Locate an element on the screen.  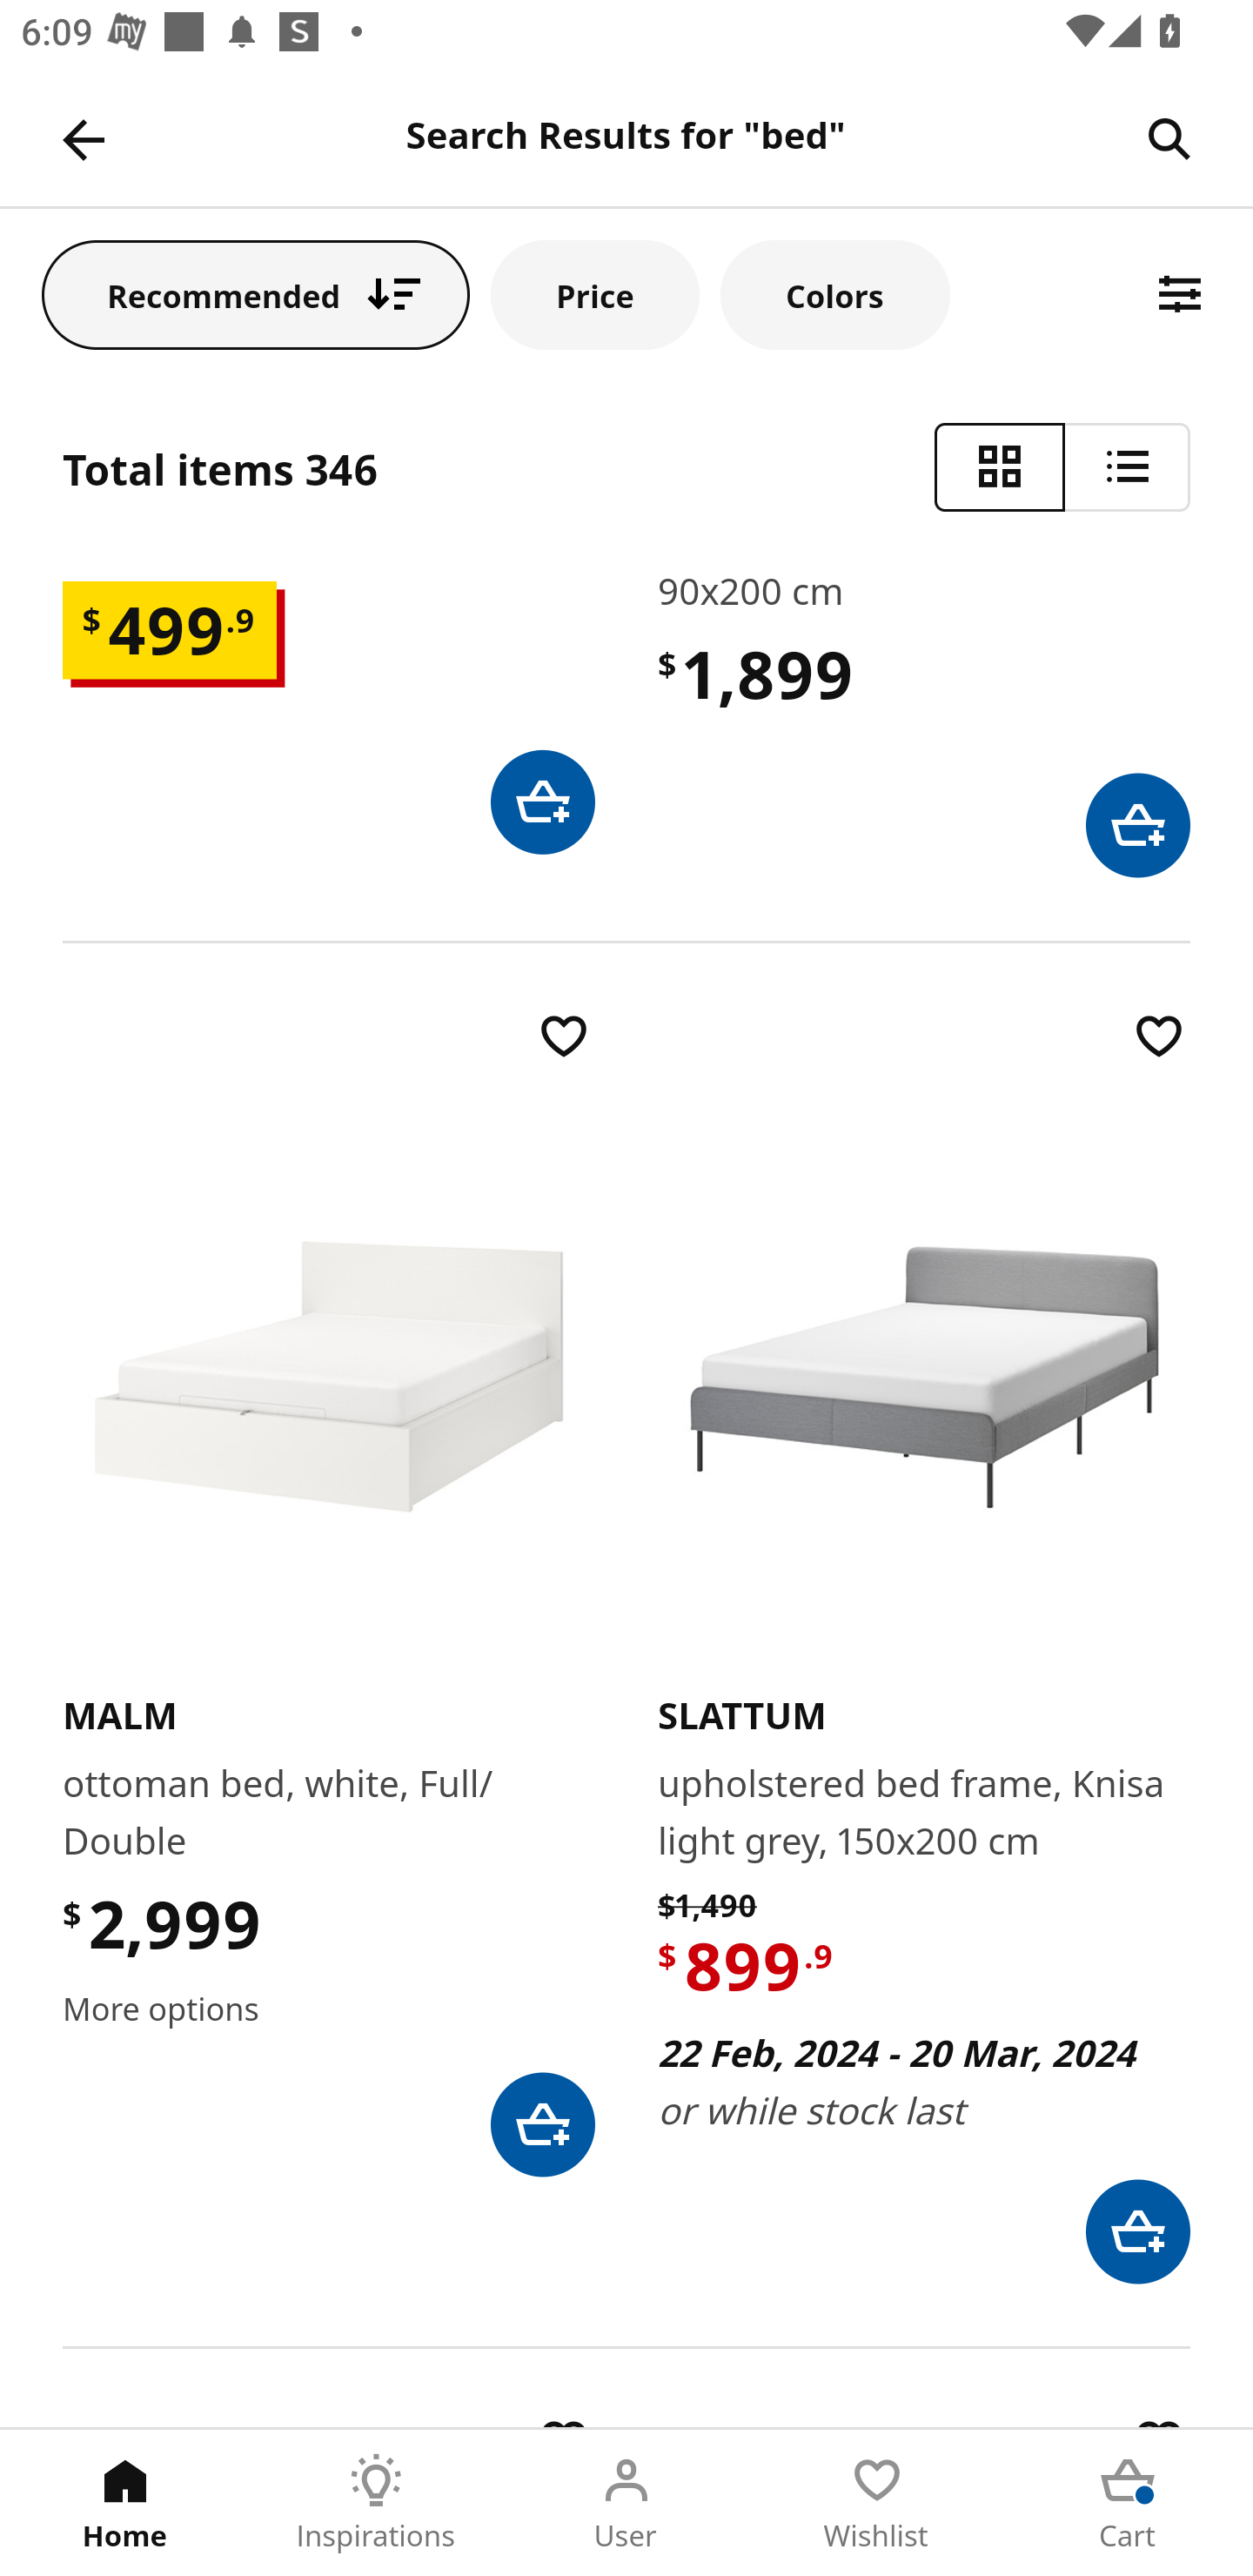
Colors is located at coordinates (834, 294).